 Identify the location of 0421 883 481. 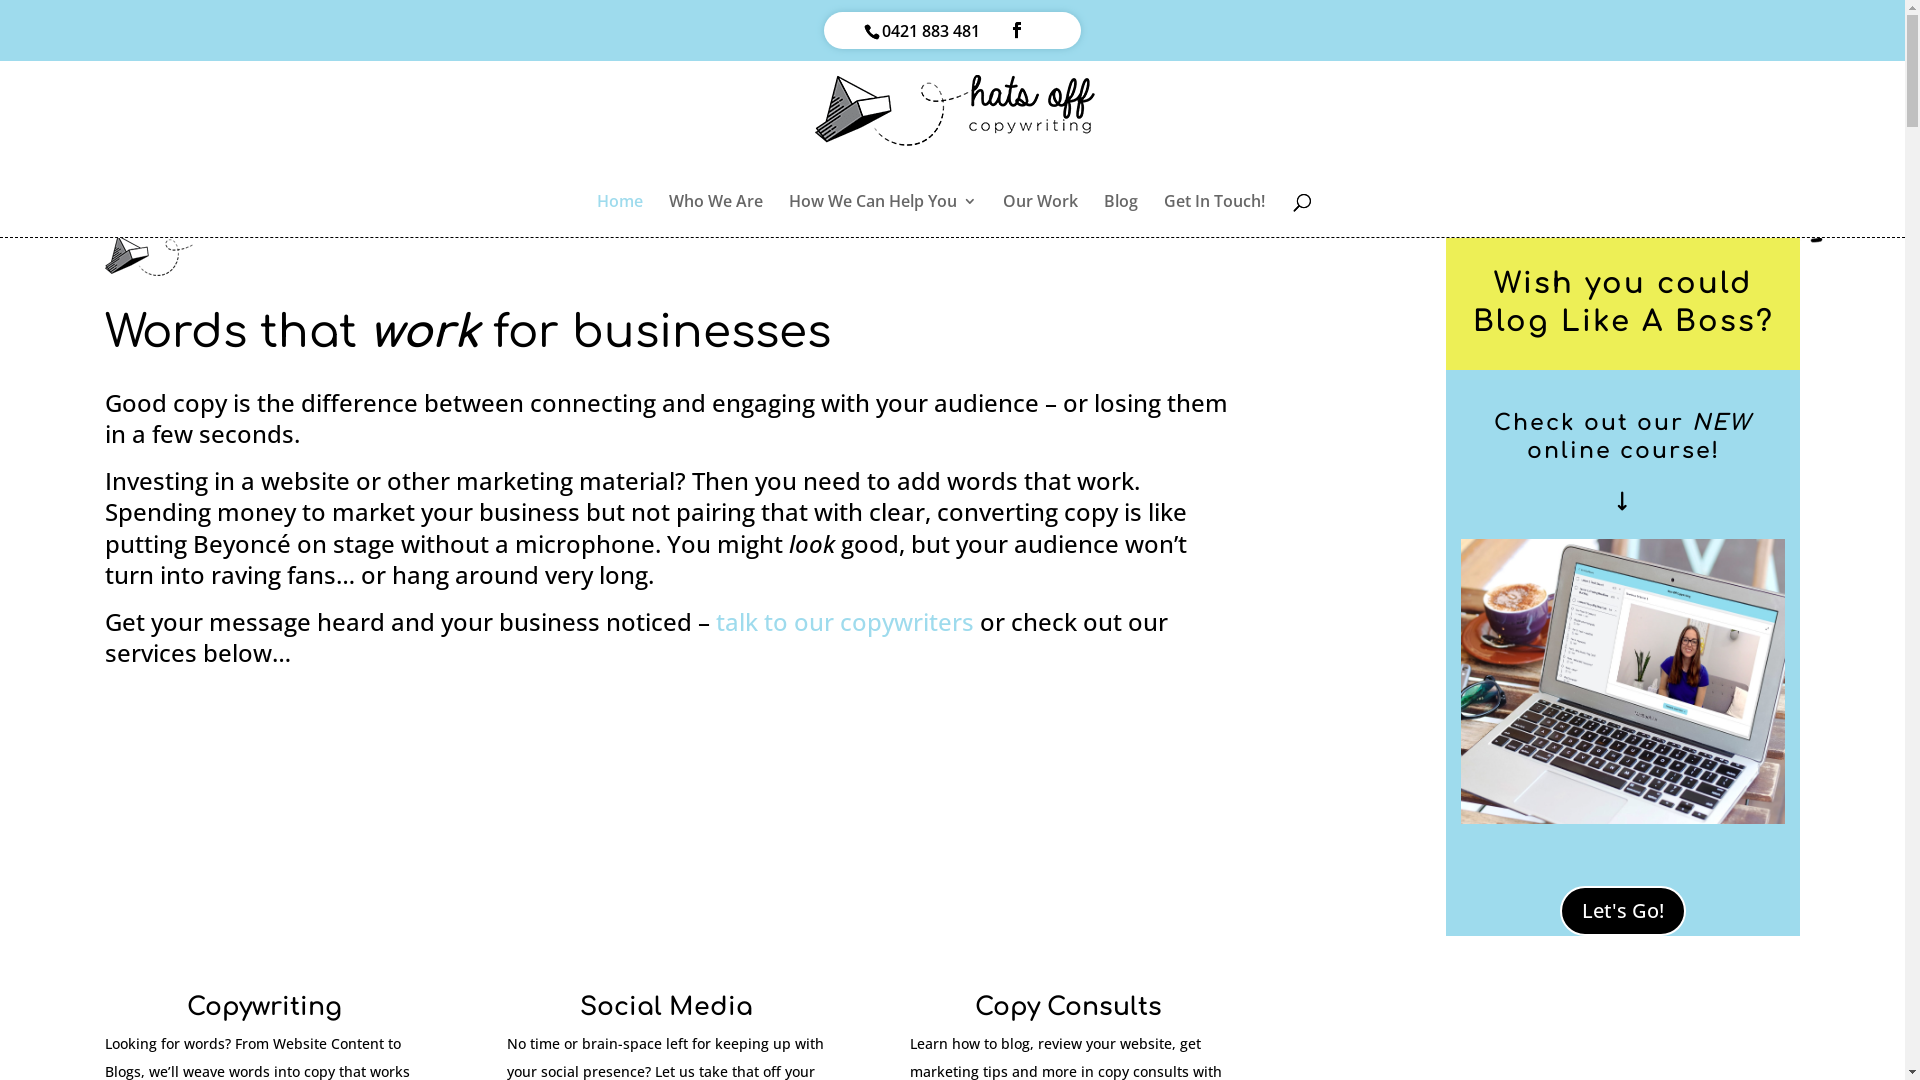
(930, 31).